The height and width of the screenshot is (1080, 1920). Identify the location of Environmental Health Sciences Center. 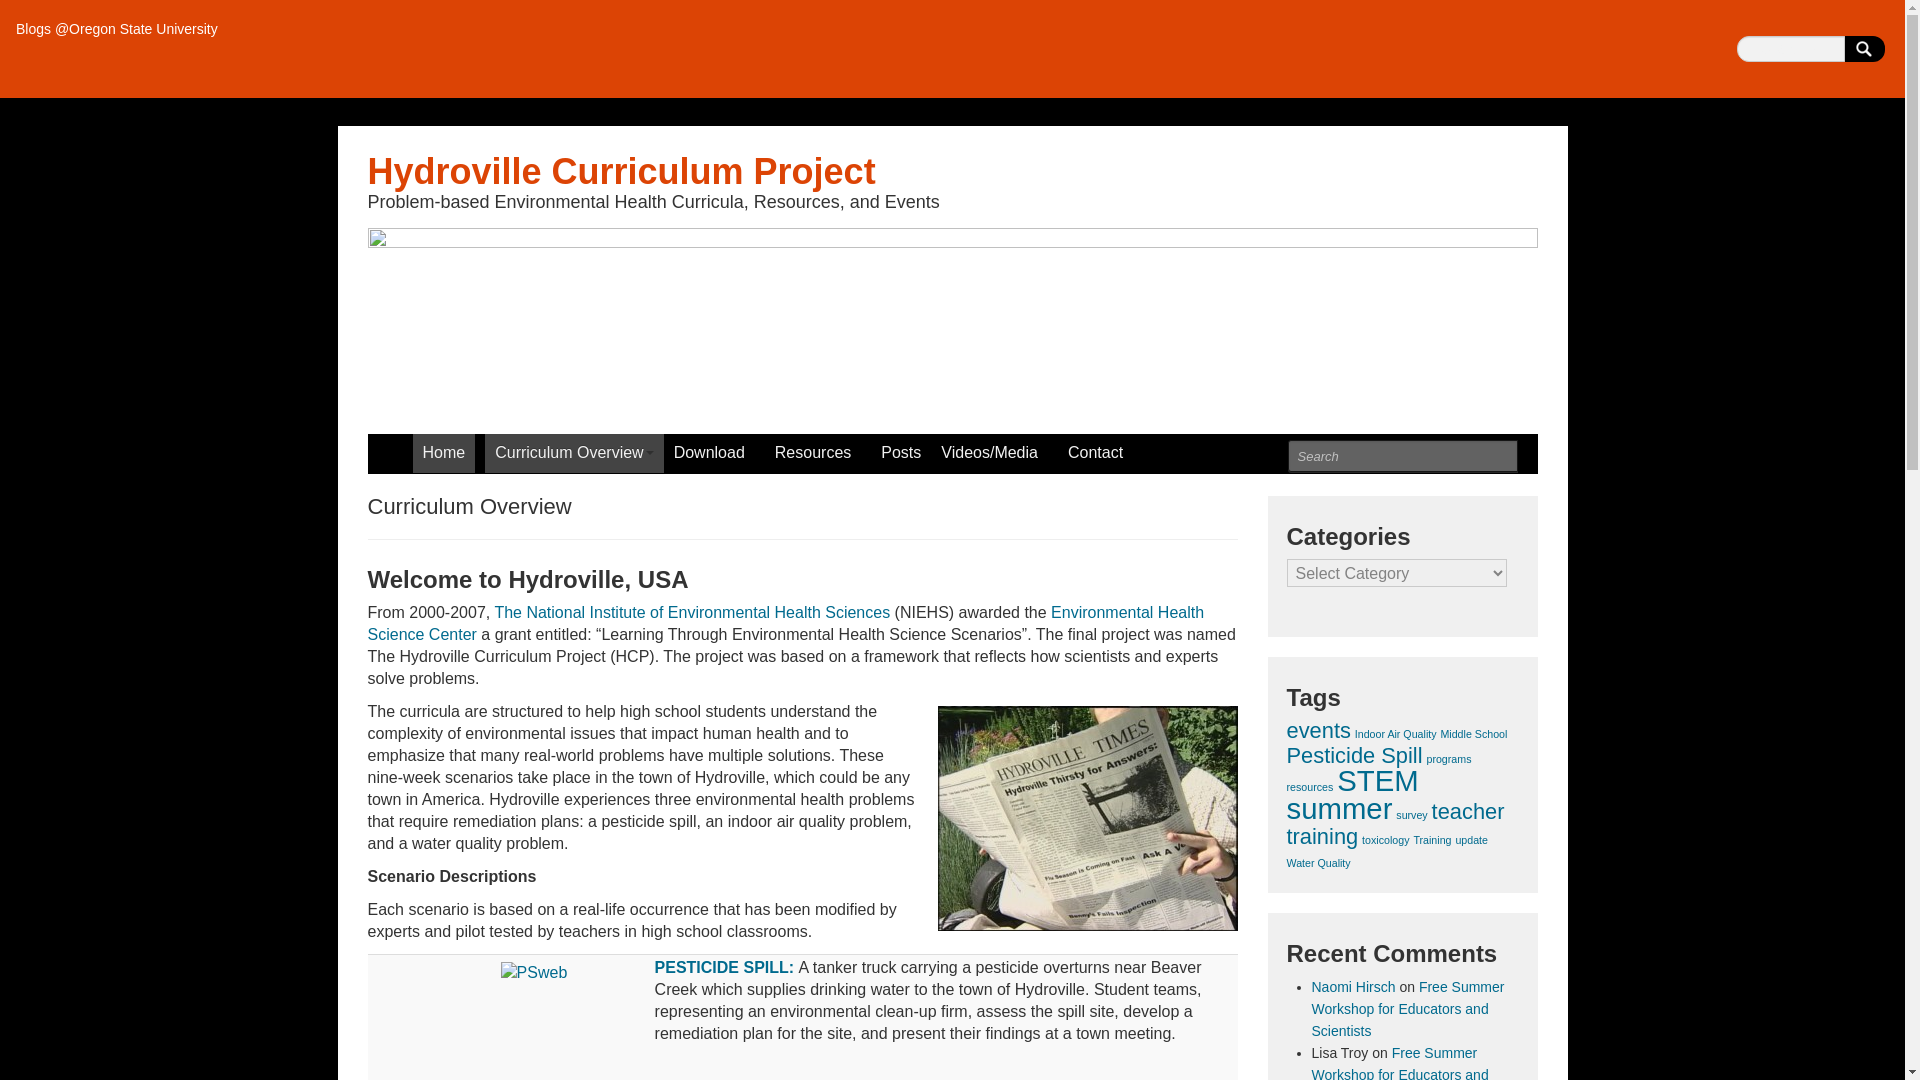
(786, 622).